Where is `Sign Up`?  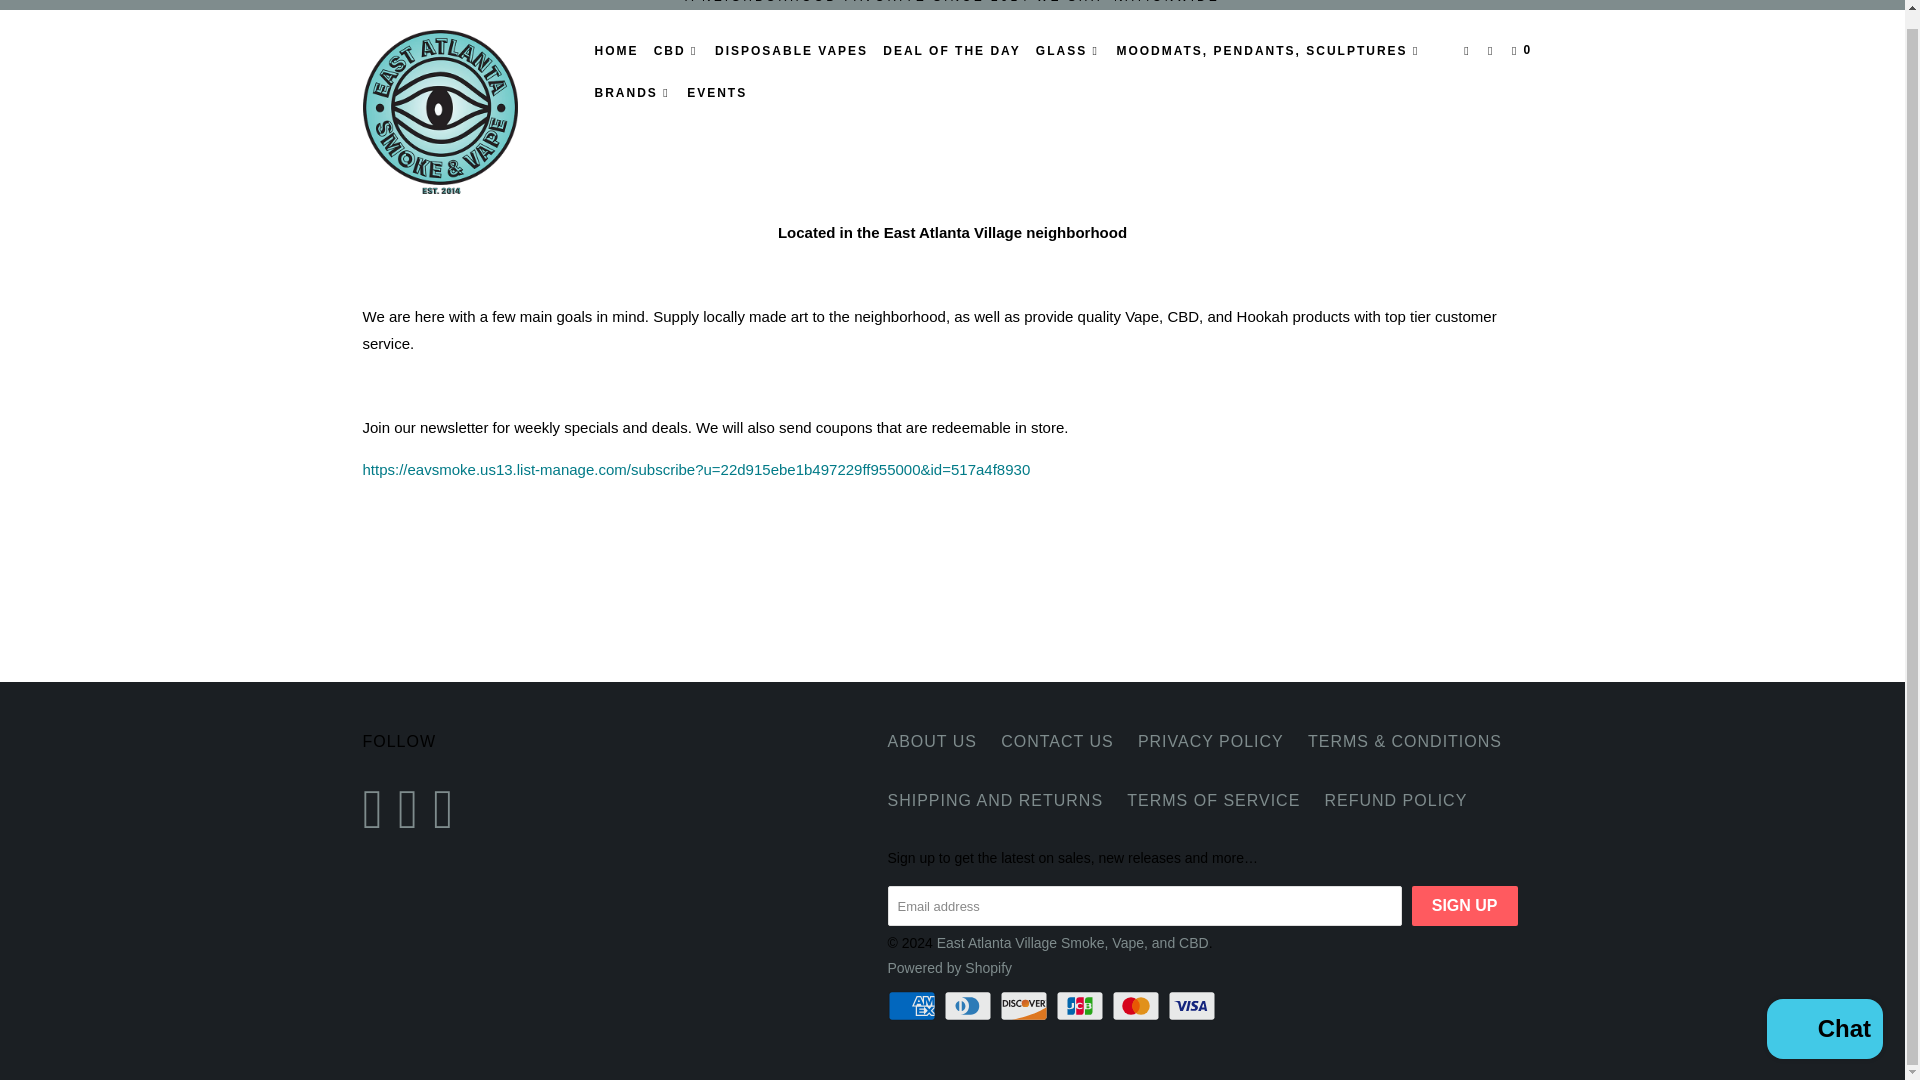
Sign Up is located at coordinates (1464, 905).